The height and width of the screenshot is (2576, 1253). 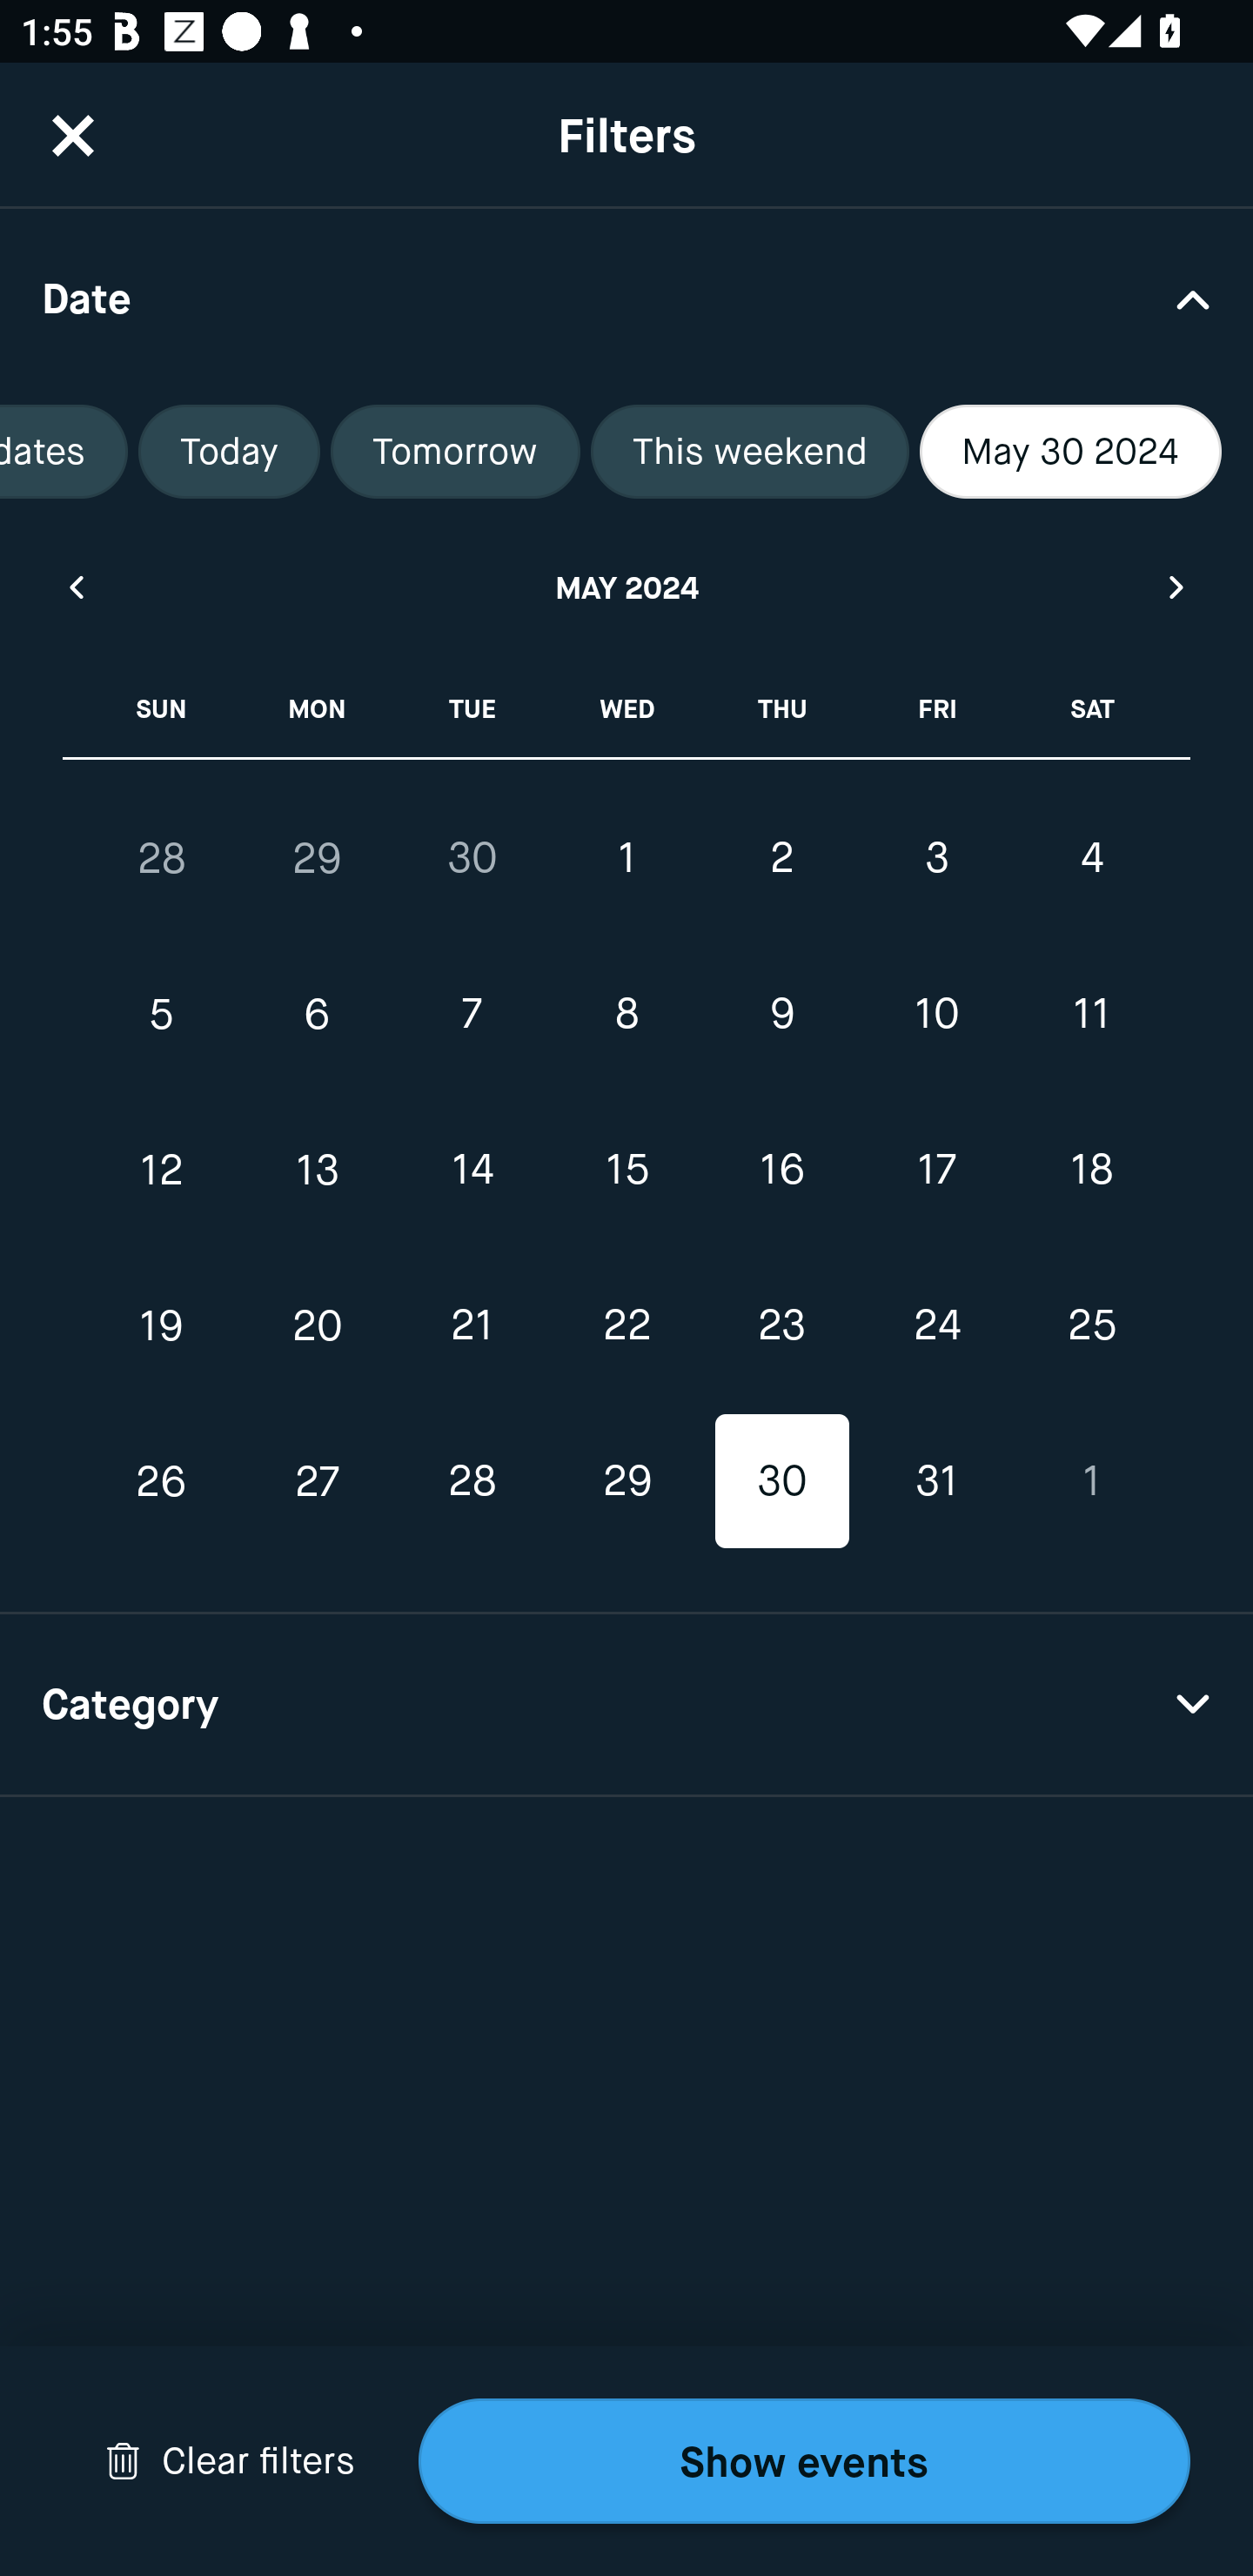 I want to click on 6, so click(x=317, y=1015).